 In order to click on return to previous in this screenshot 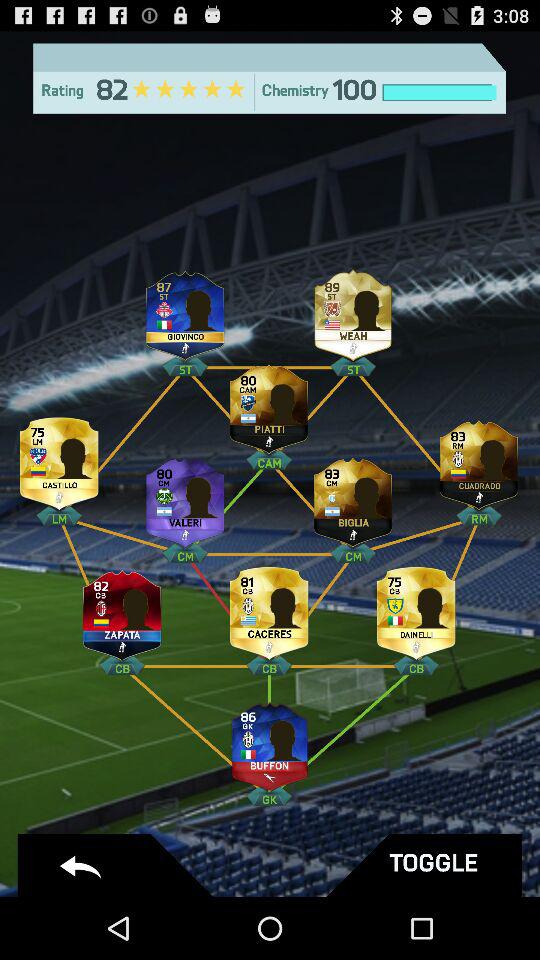, I will do `click(118, 866)`.